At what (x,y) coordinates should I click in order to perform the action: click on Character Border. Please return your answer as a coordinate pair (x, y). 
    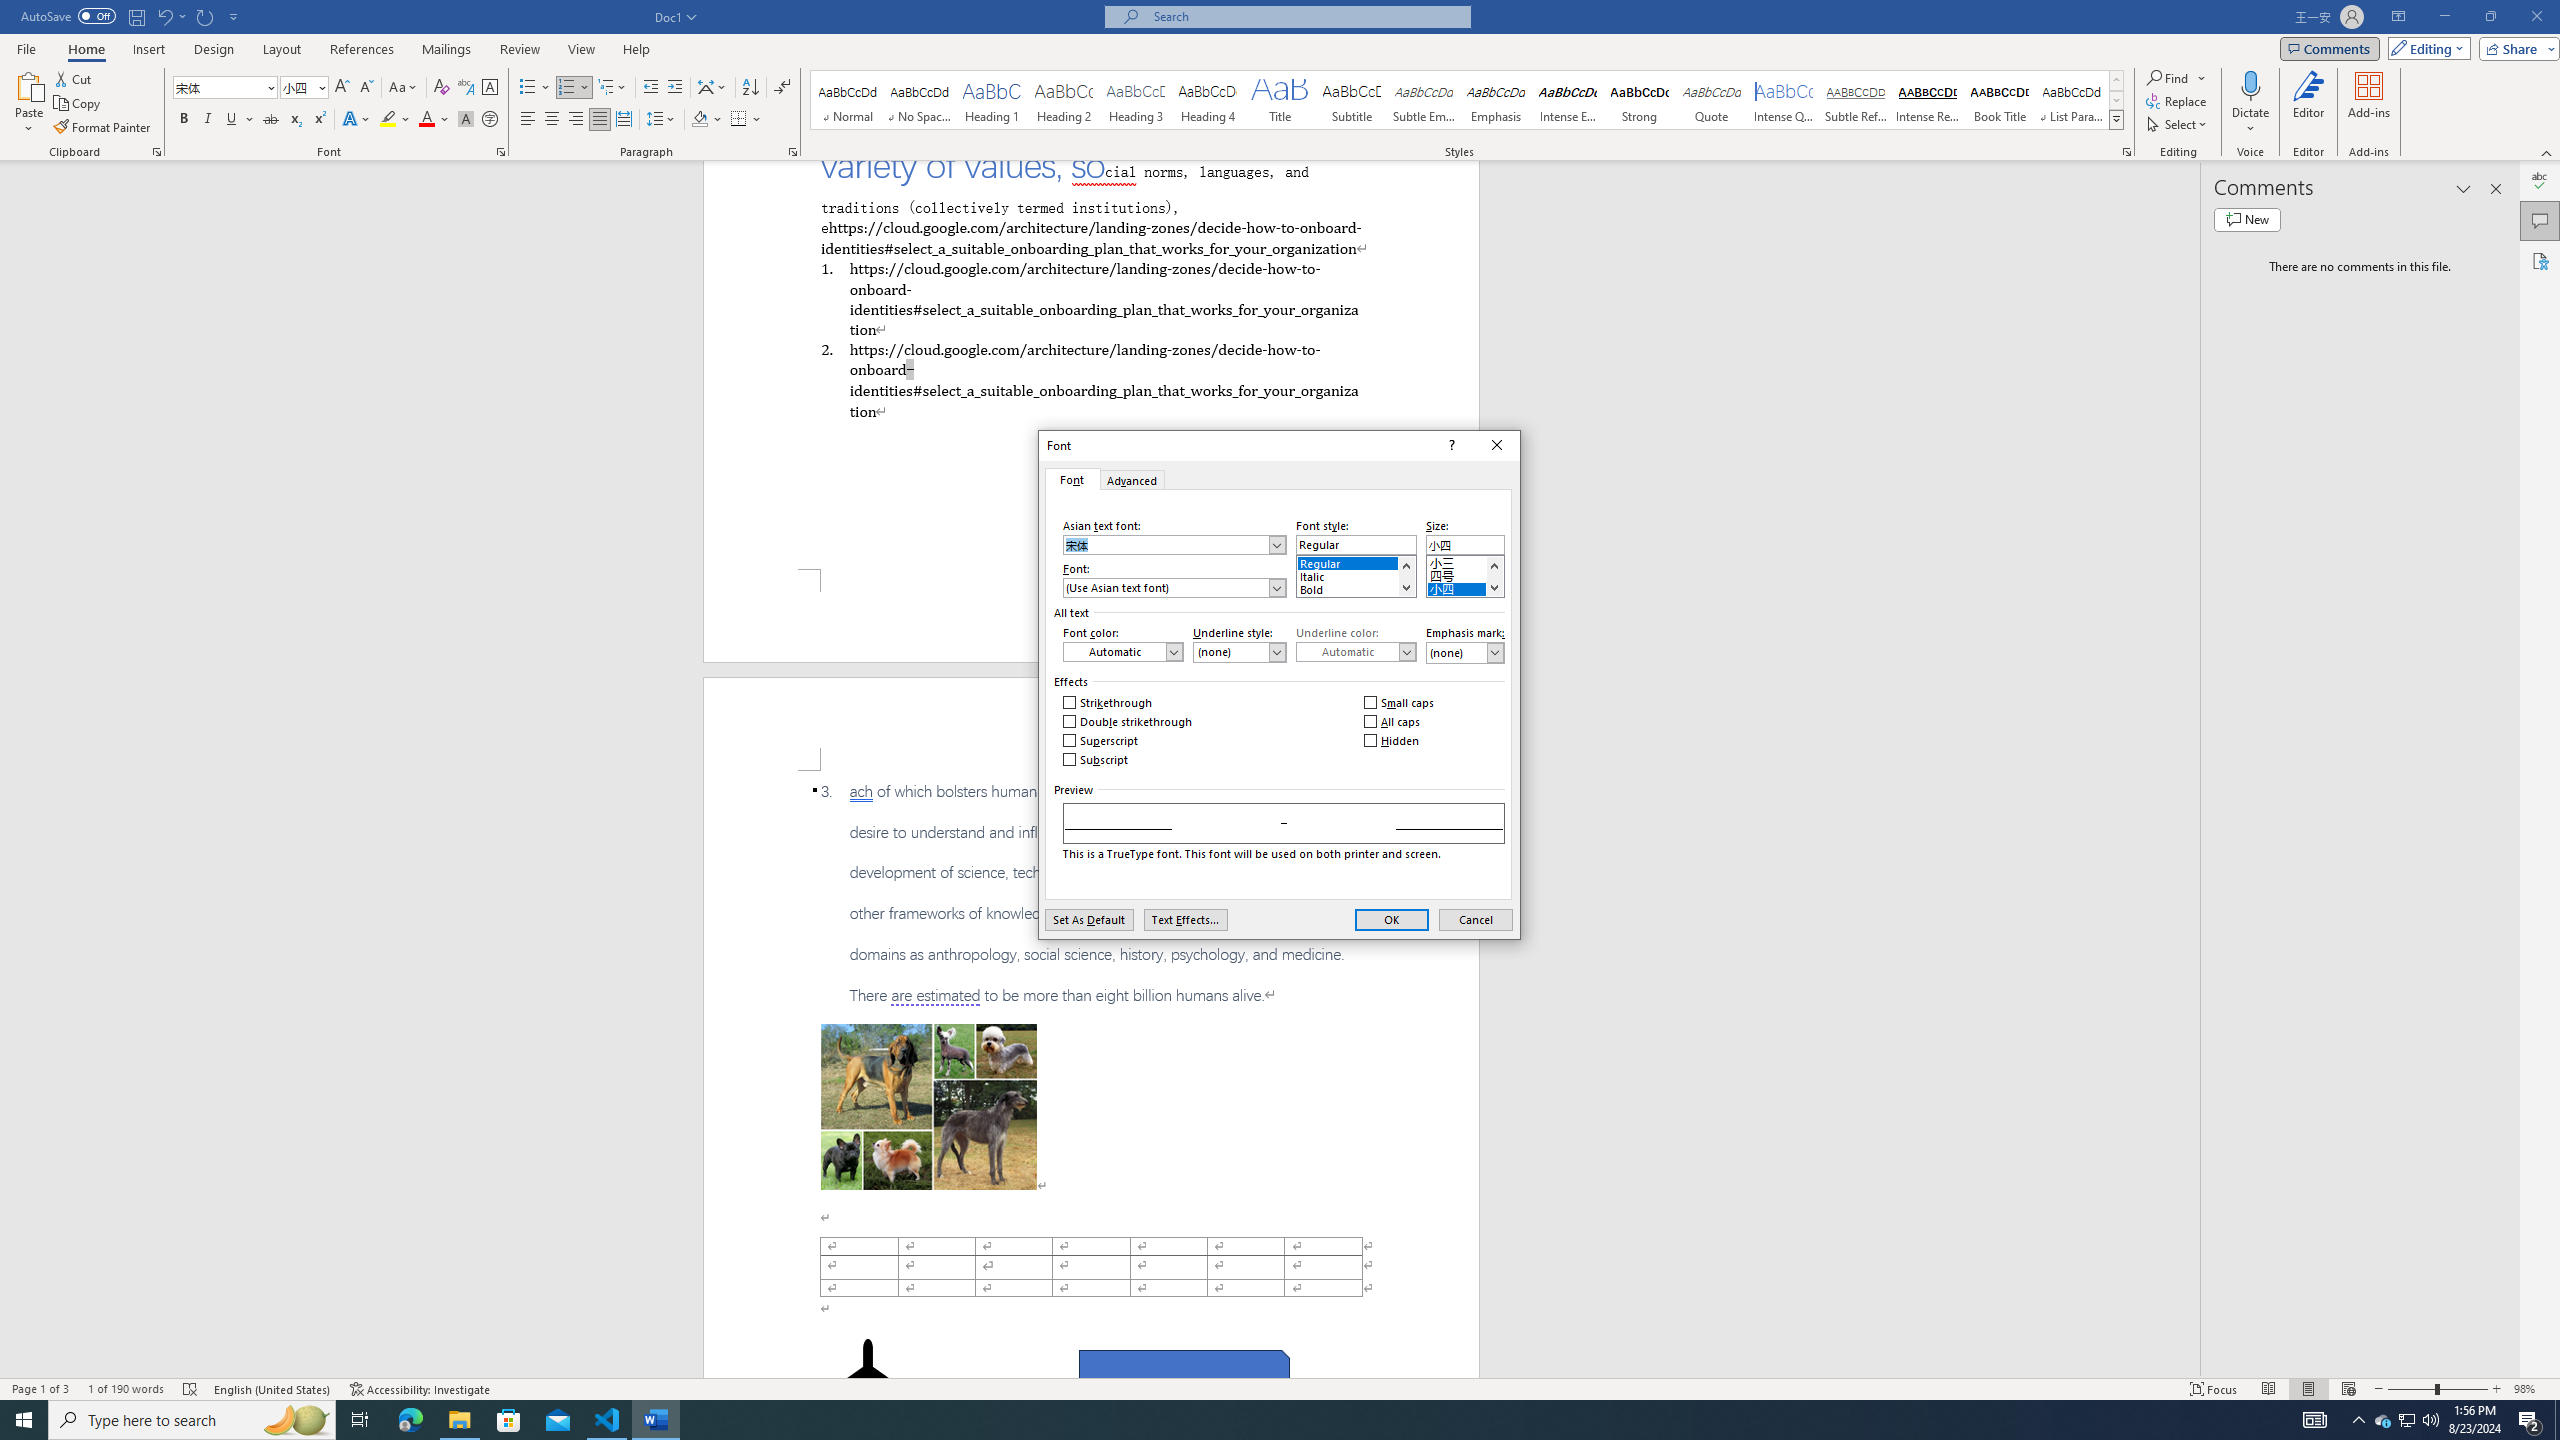
    Looking at the image, I should click on (490, 88).